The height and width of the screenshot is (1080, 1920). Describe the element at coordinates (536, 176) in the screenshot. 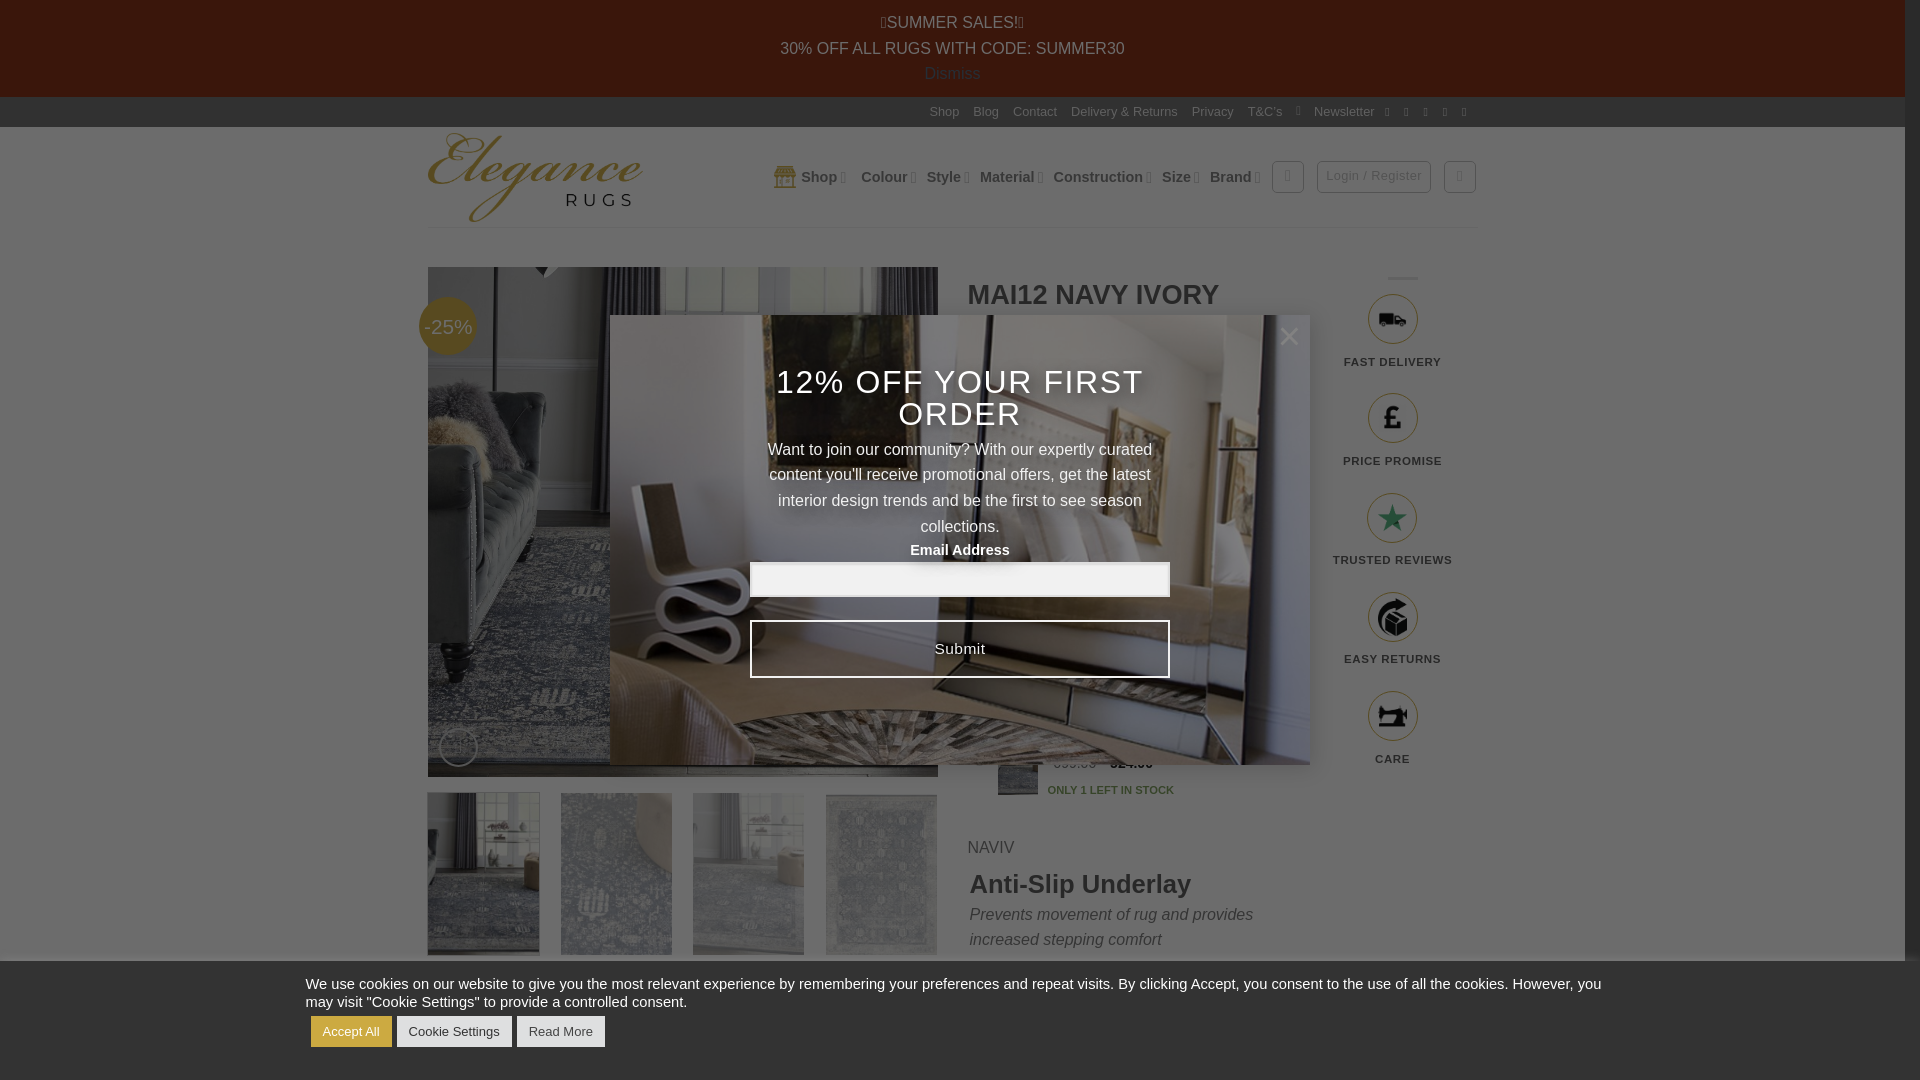

I see `EleganceRugs.co.uk - Discover Elegance` at that location.